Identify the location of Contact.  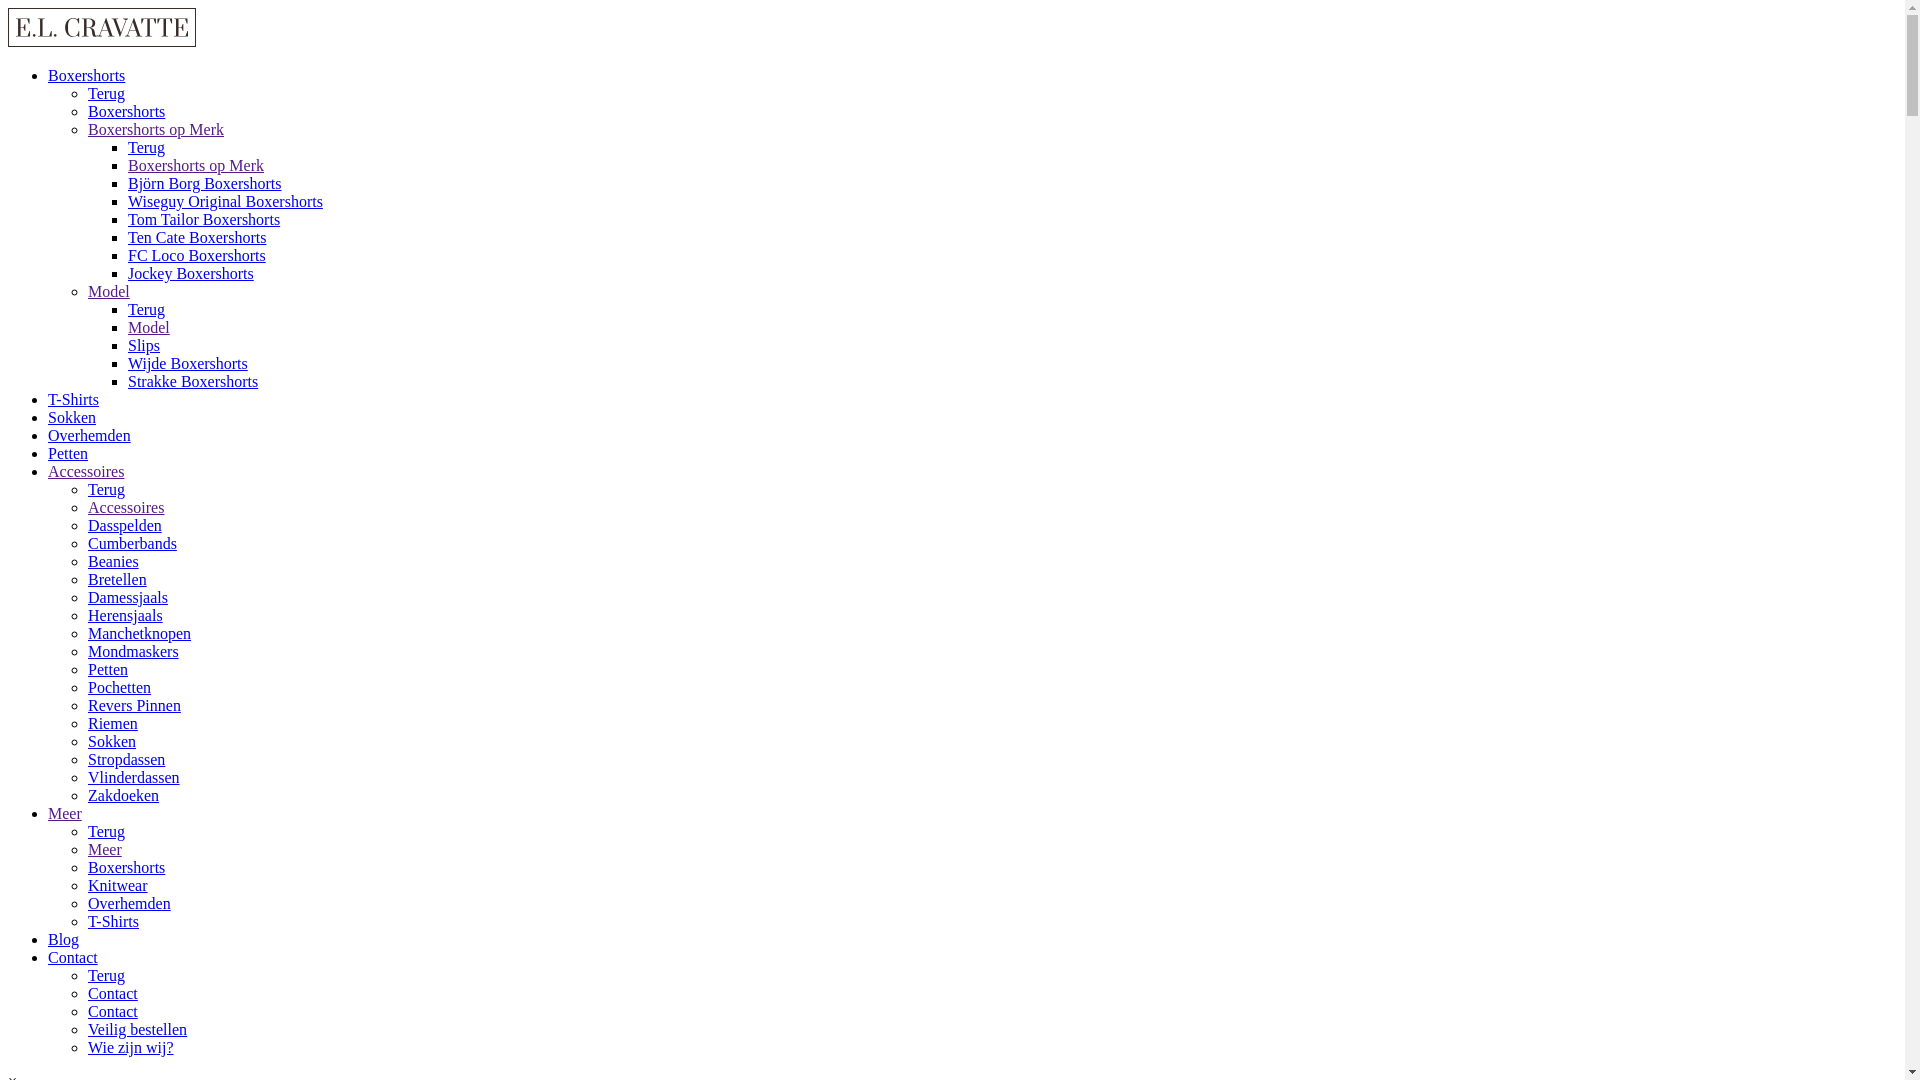
(113, 994).